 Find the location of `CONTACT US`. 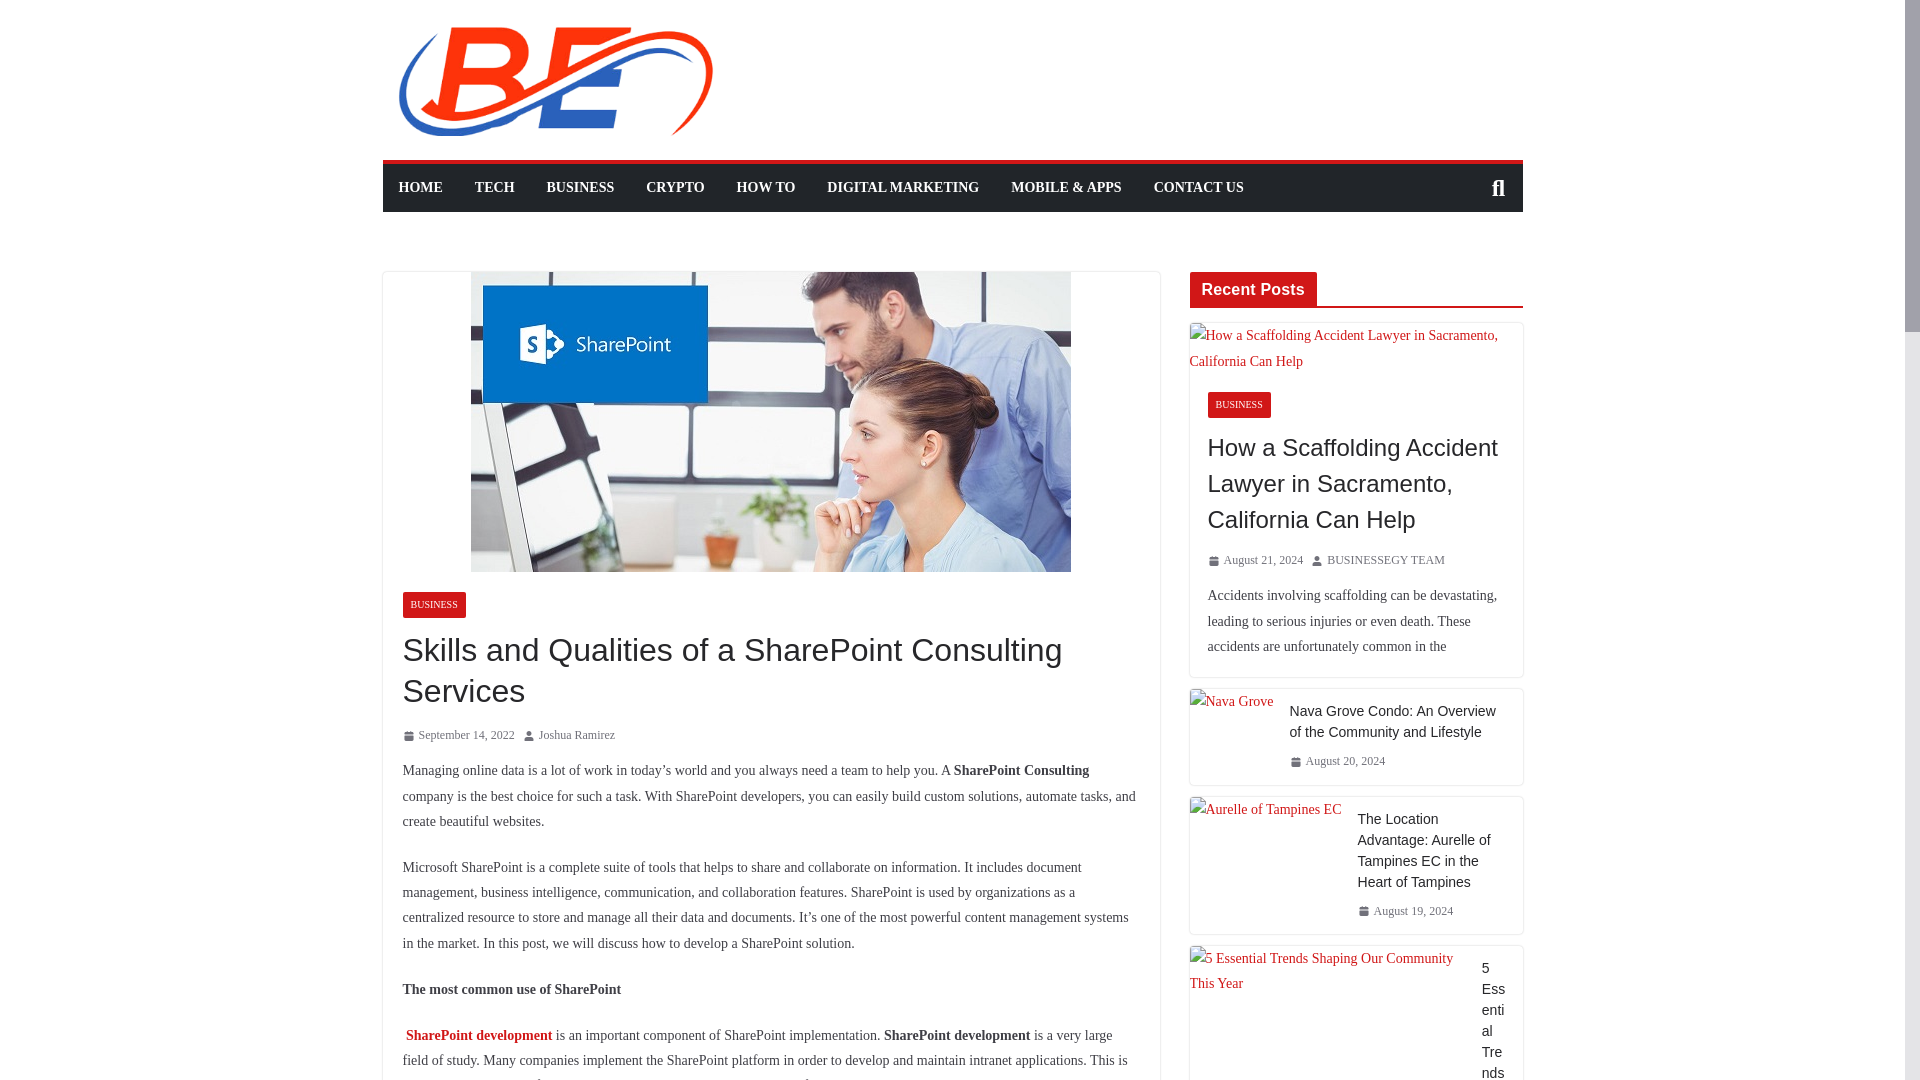

CONTACT US is located at coordinates (1198, 187).